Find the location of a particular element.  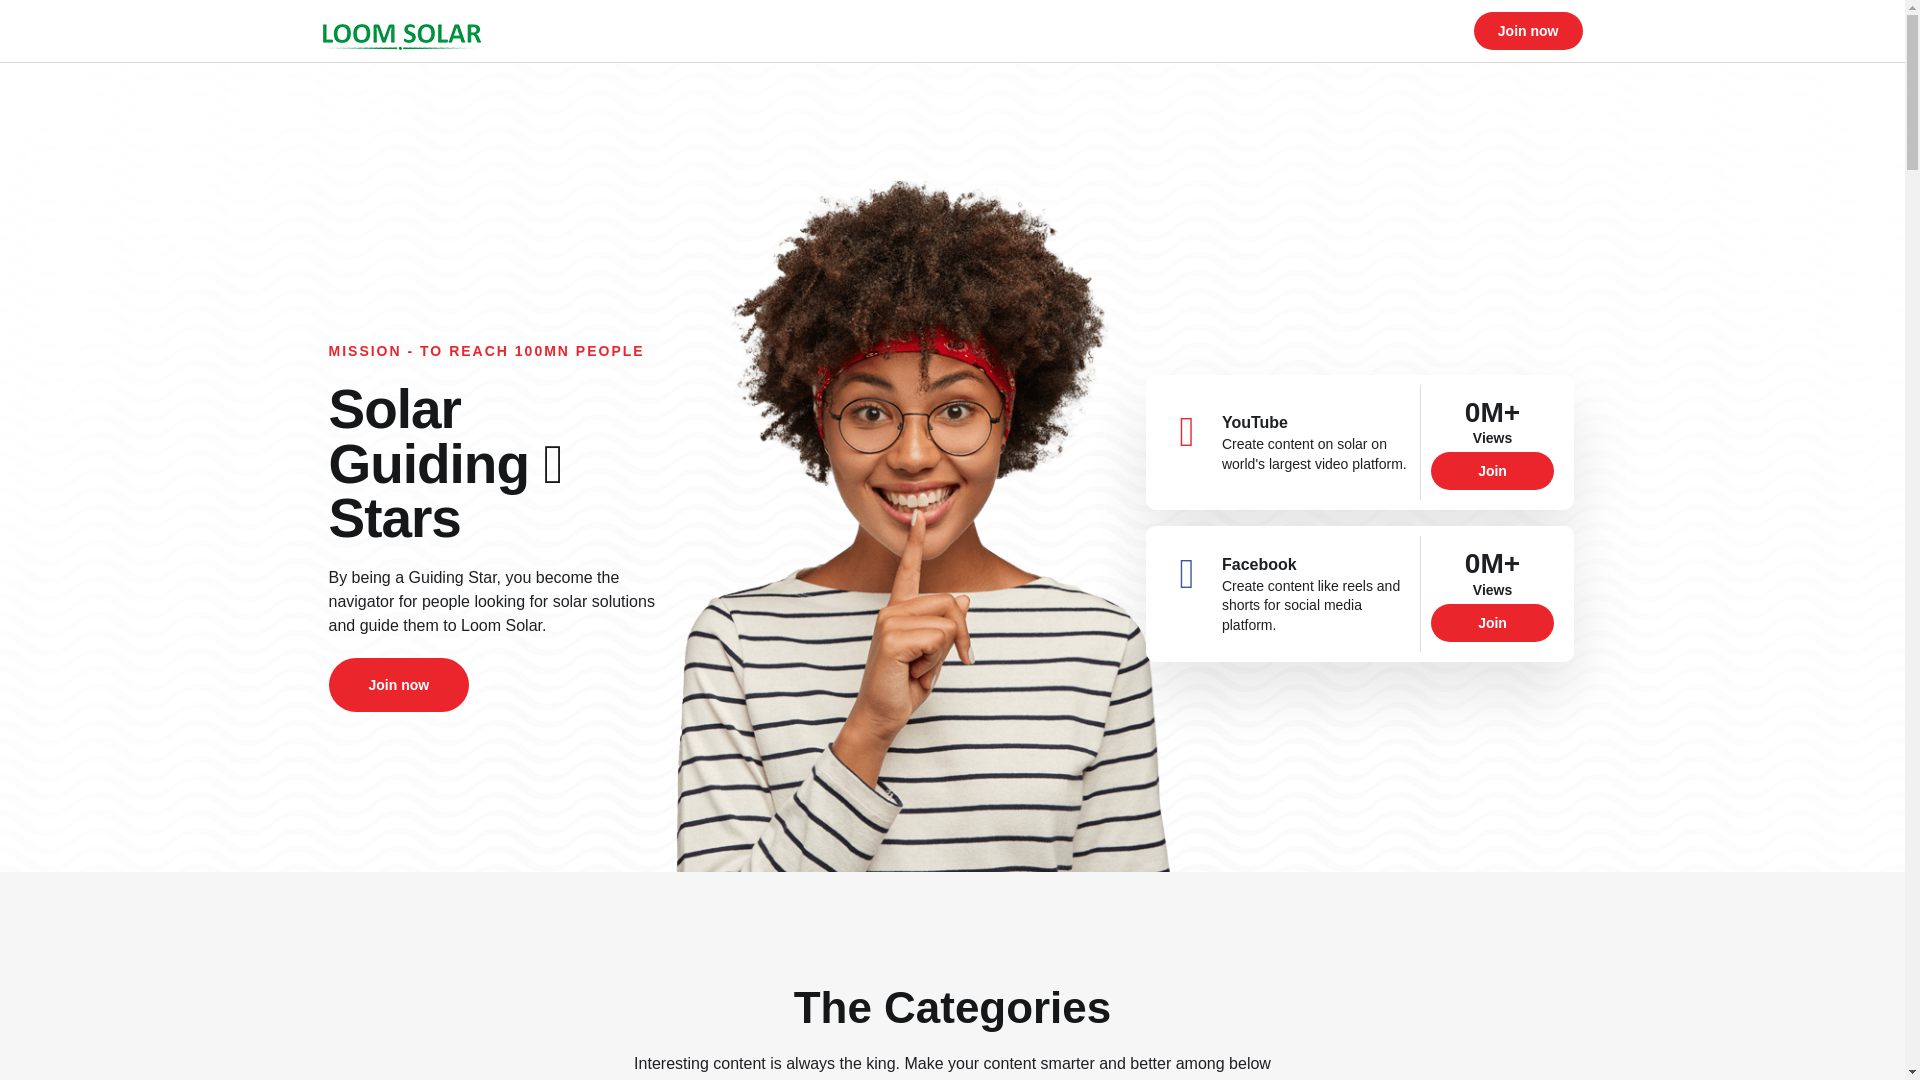

Join now is located at coordinates (398, 637).